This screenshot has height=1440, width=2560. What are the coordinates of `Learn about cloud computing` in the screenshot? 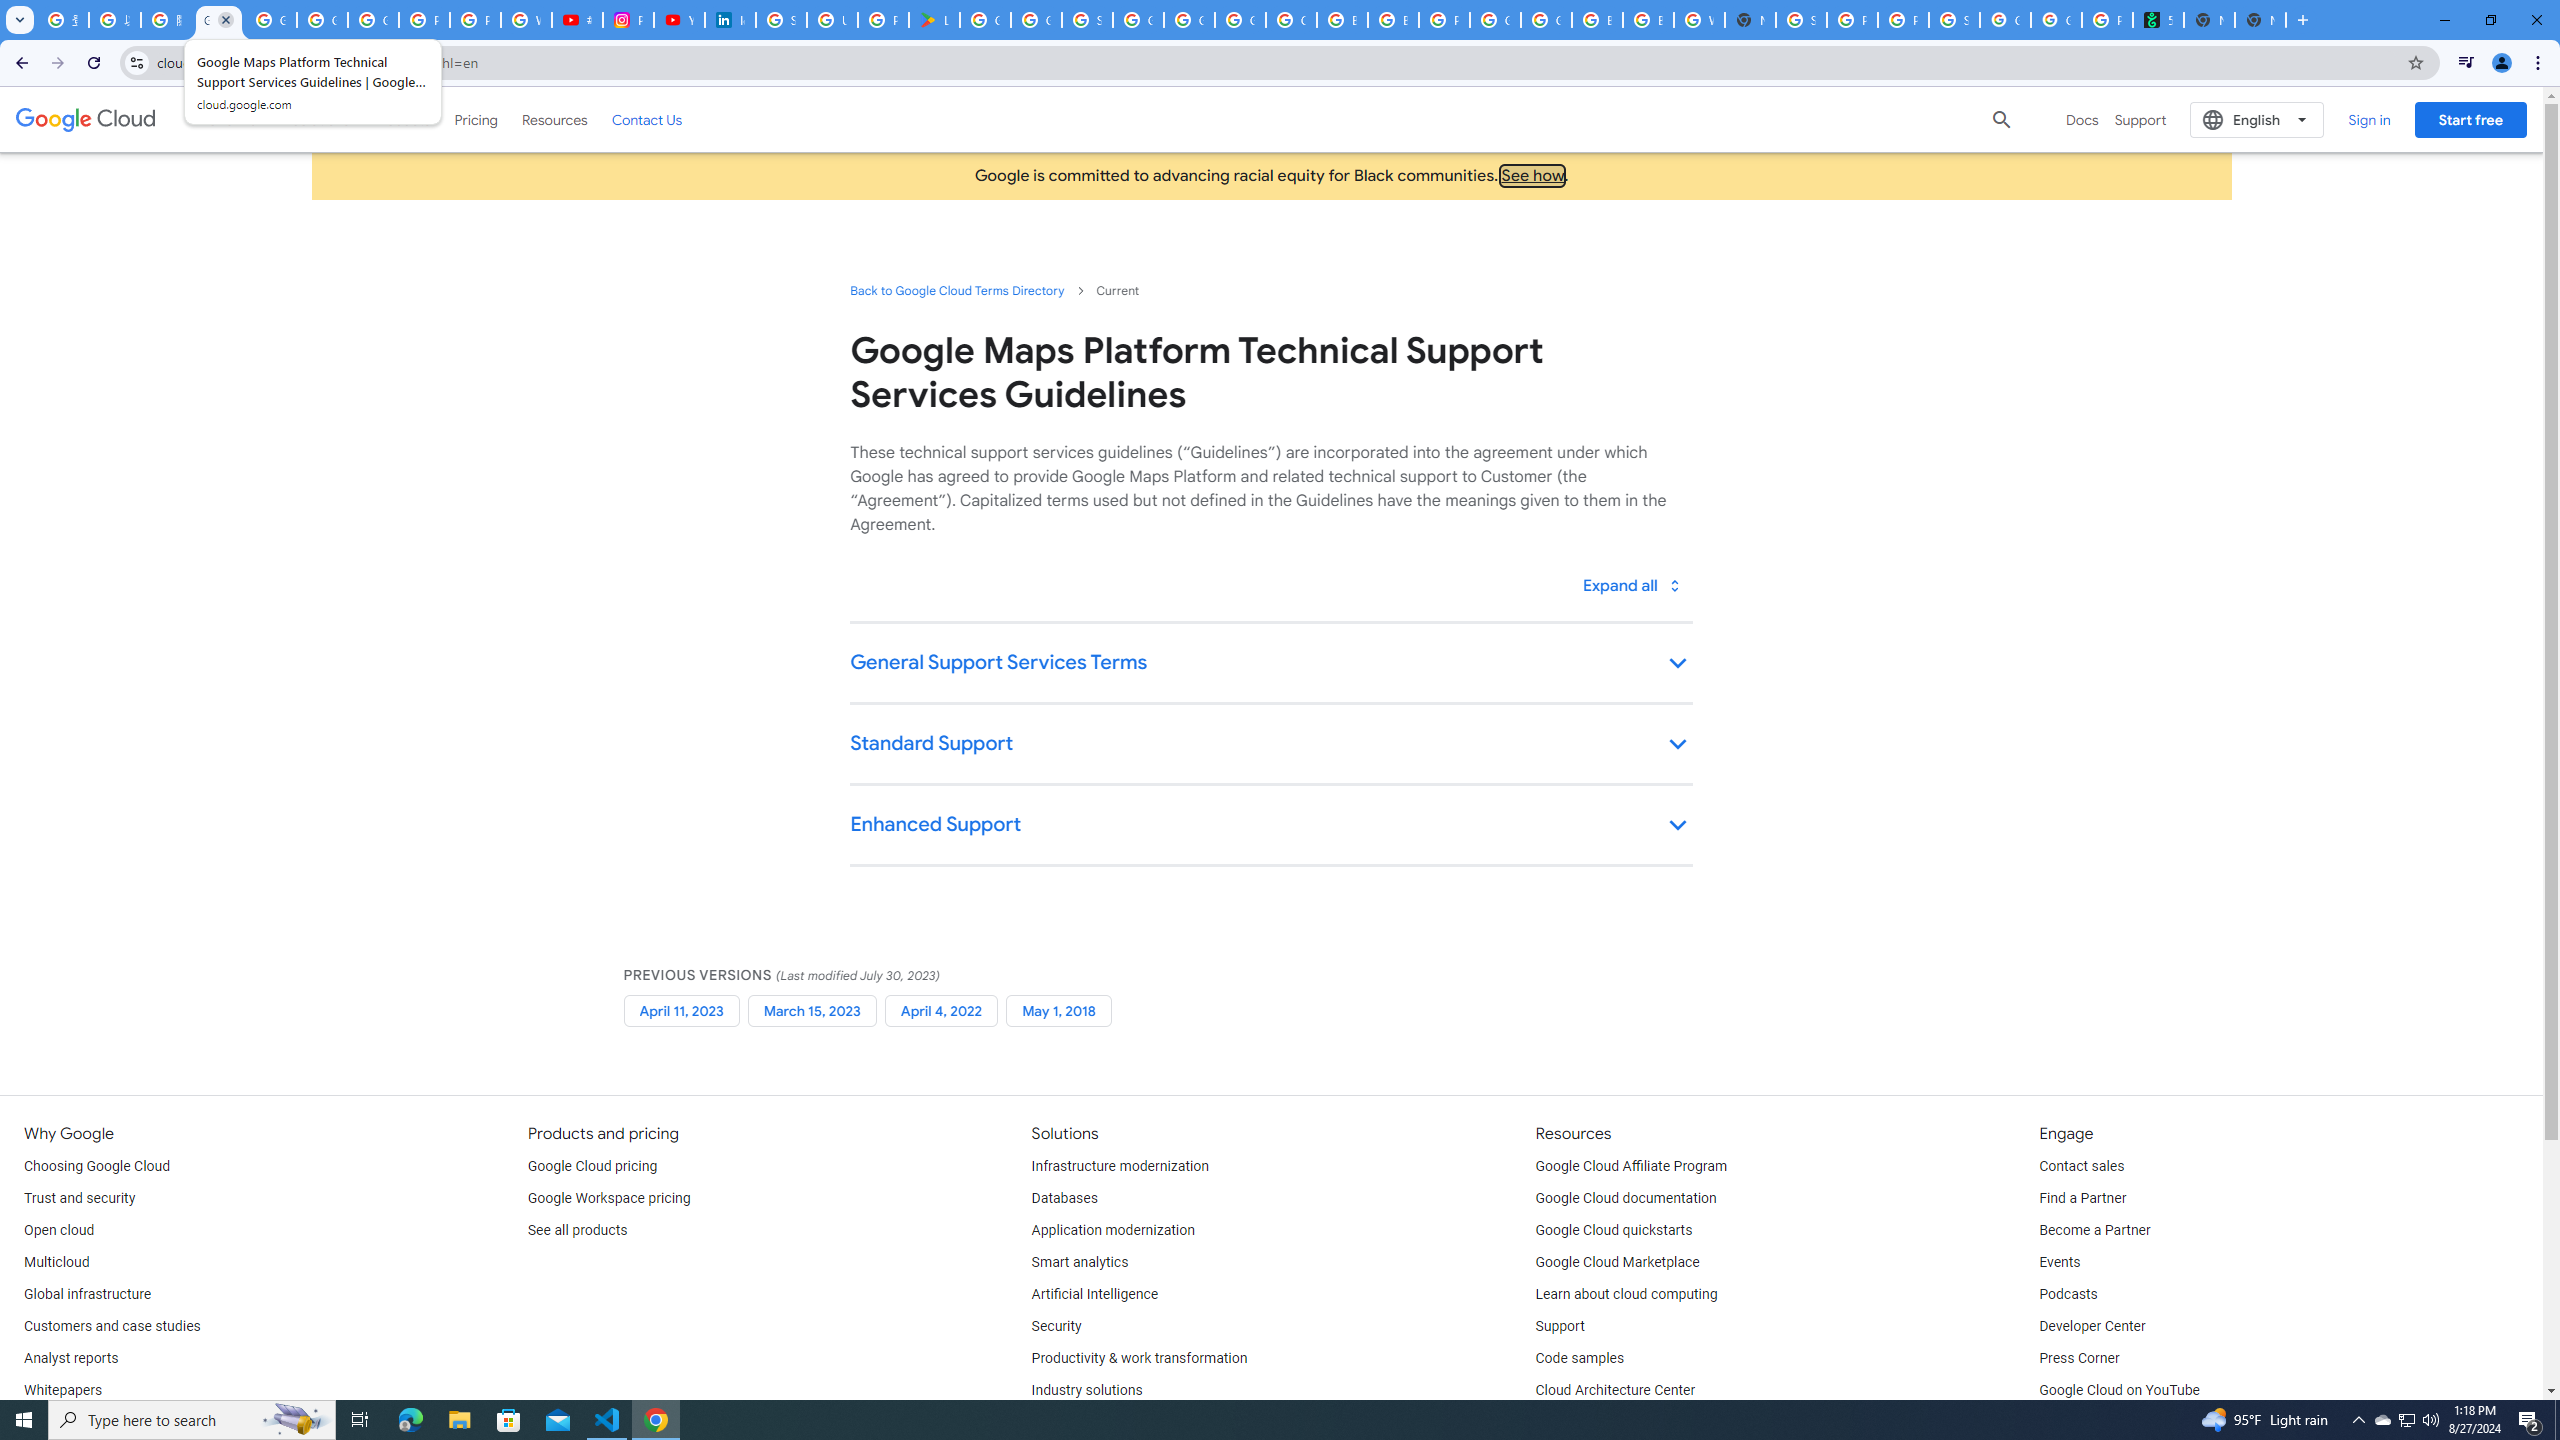 It's located at (1626, 1294).